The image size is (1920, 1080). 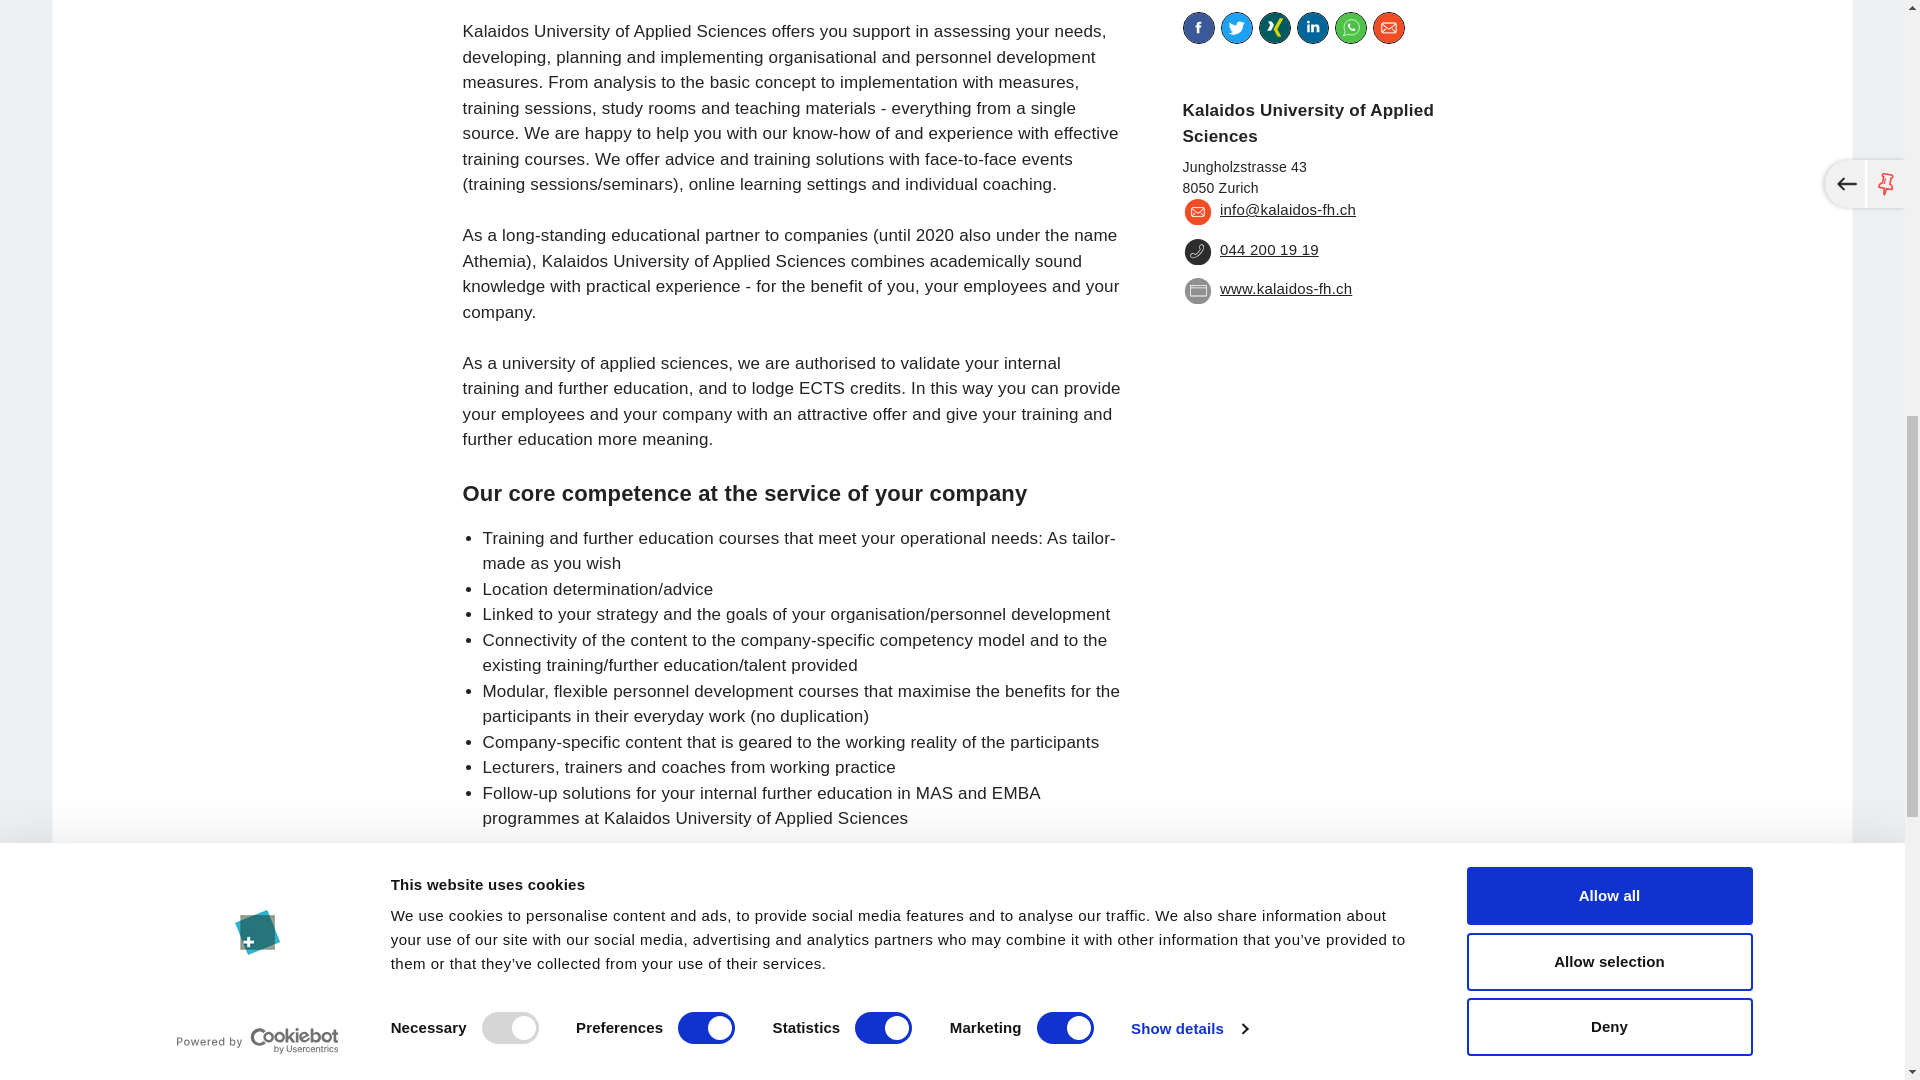 I want to click on Share this page on LinkedIn, so click(x=1312, y=28).